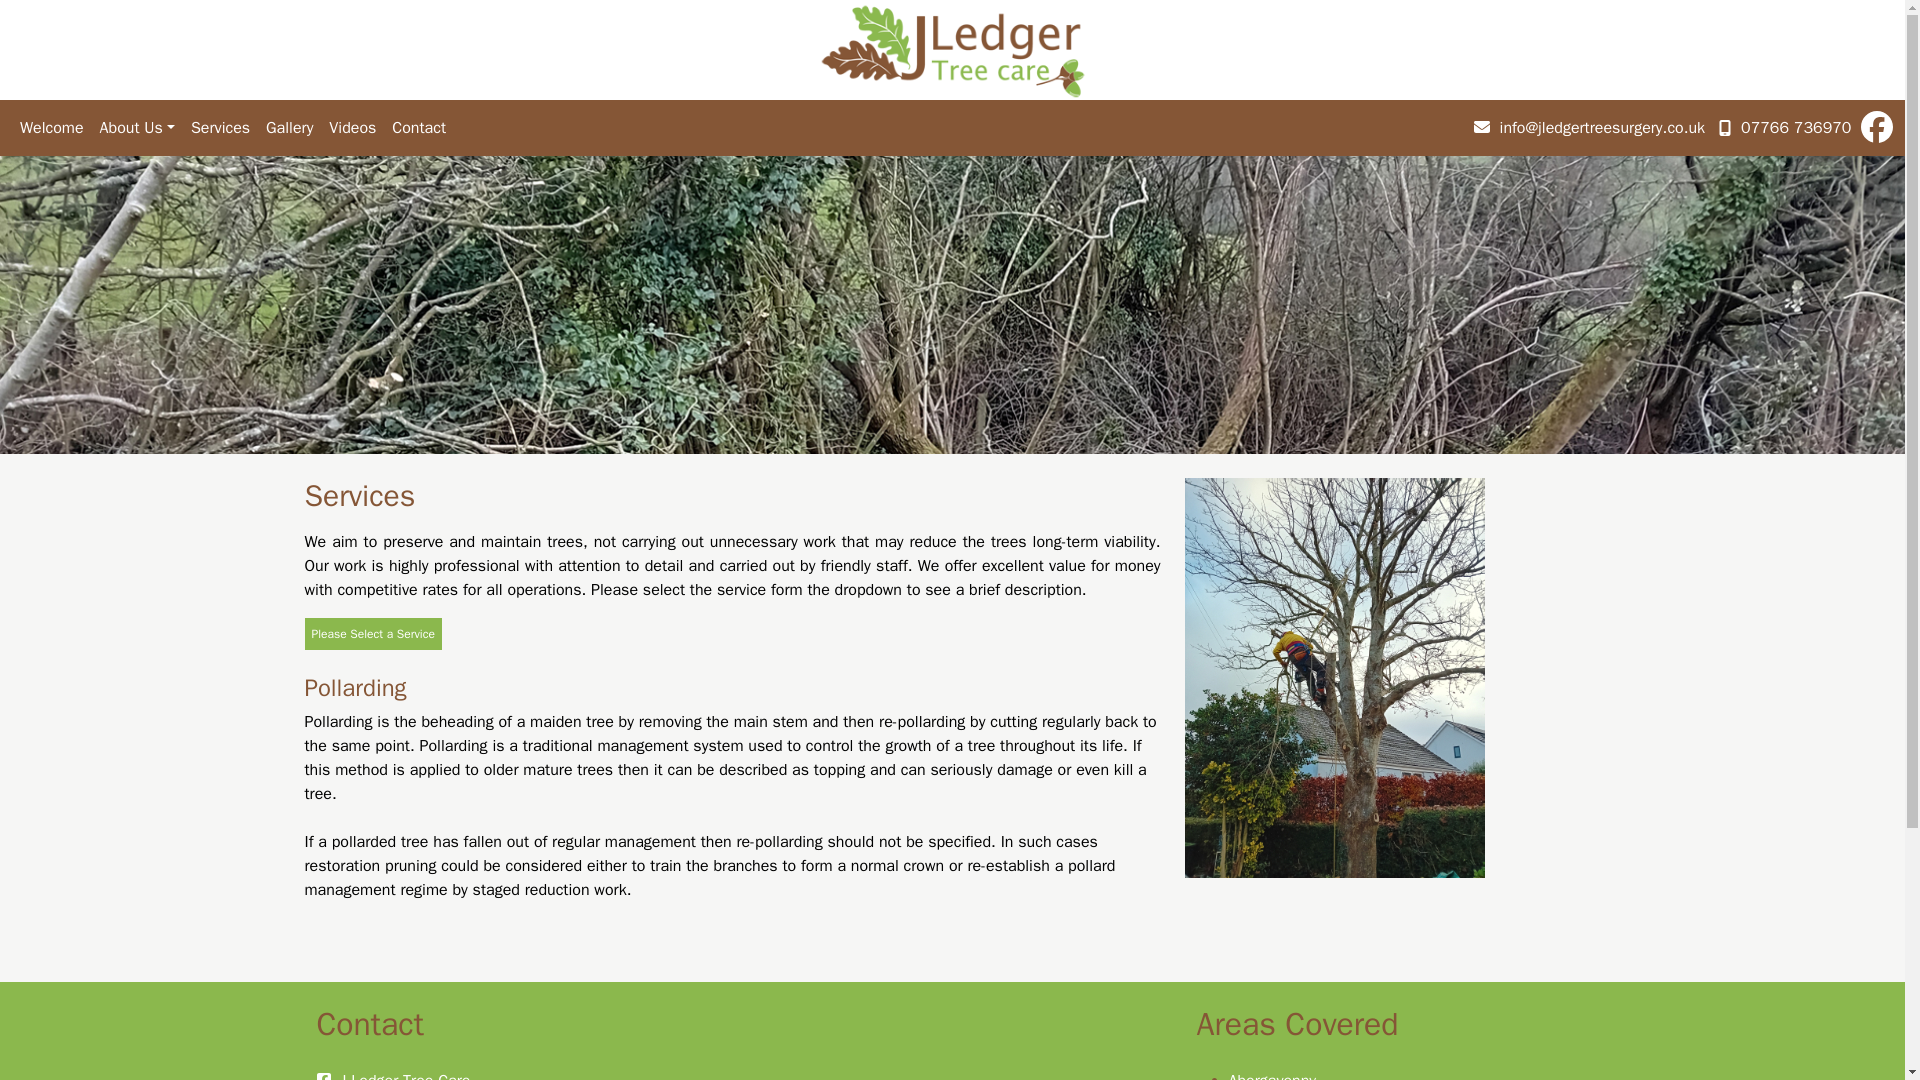  I want to click on About Us, so click(137, 128).